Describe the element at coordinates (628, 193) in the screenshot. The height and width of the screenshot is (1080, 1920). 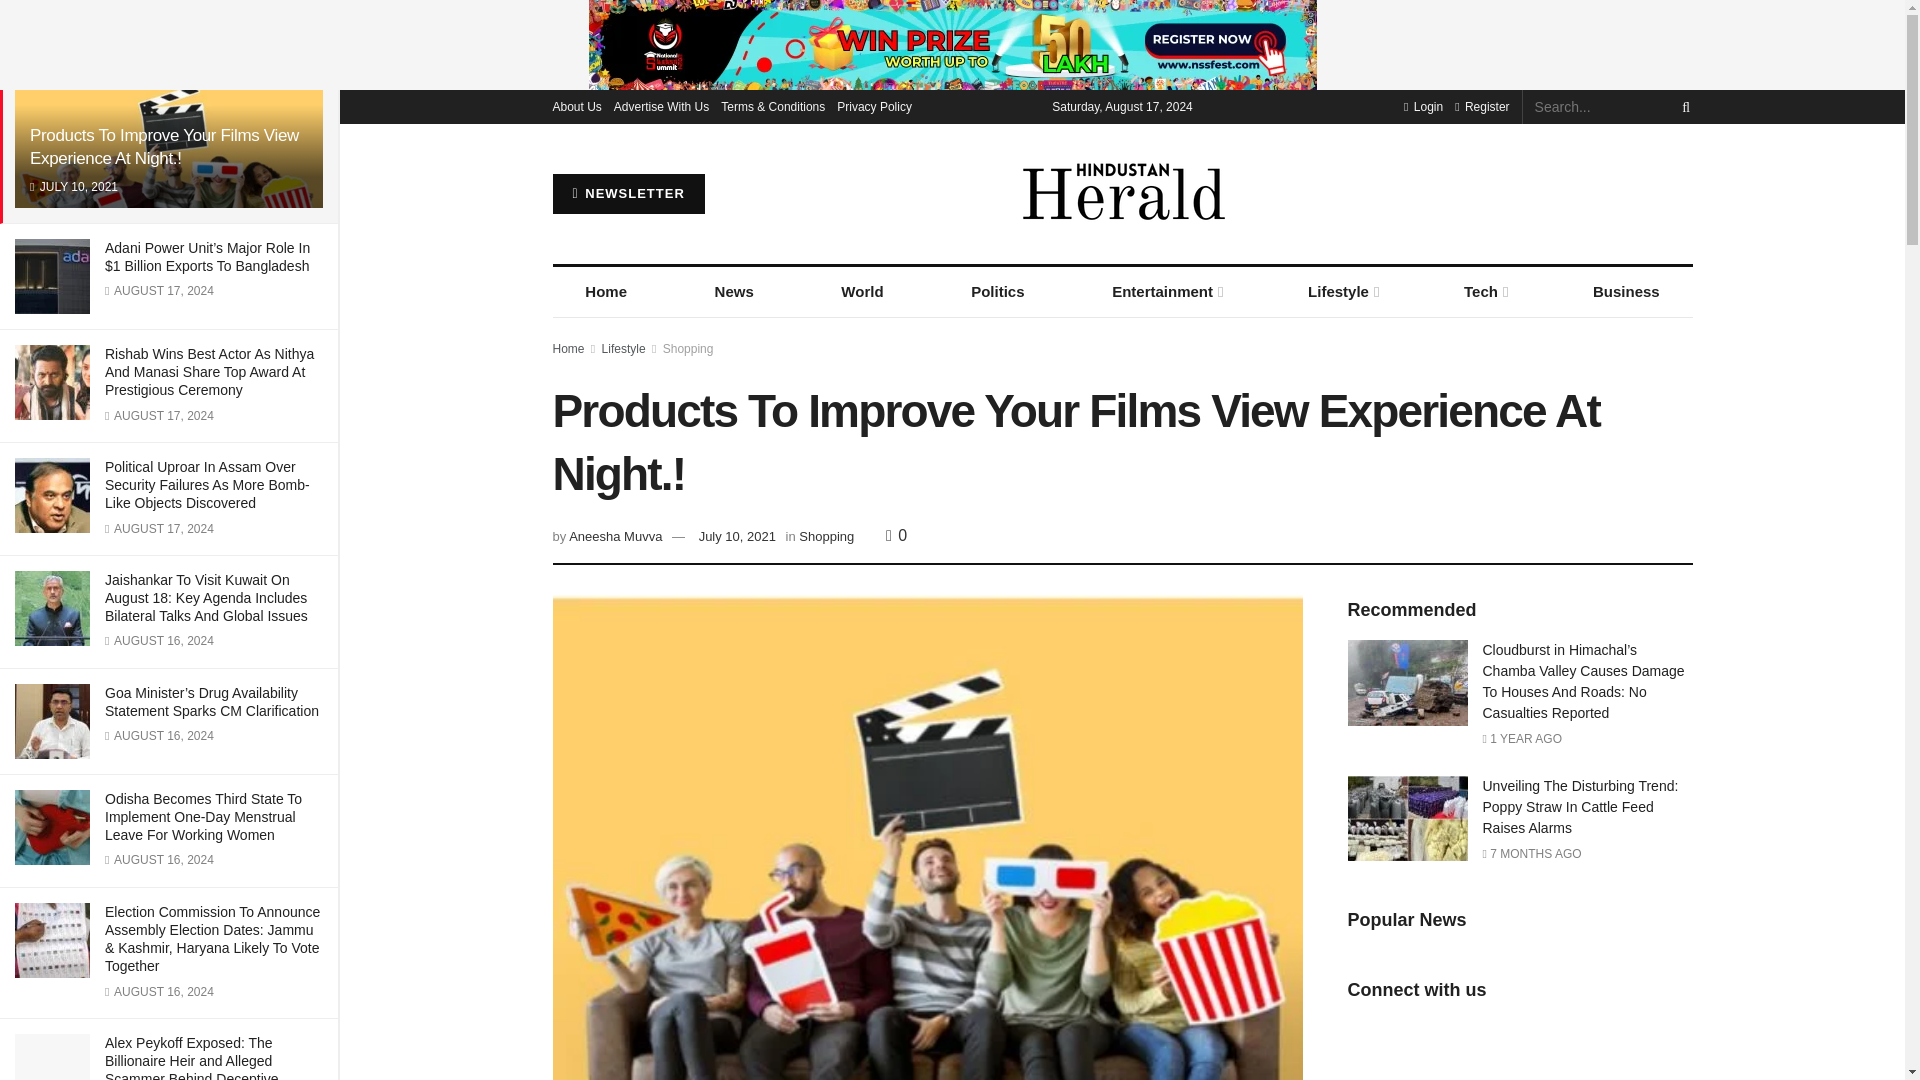
I see `NEWSLETTER` at that location.